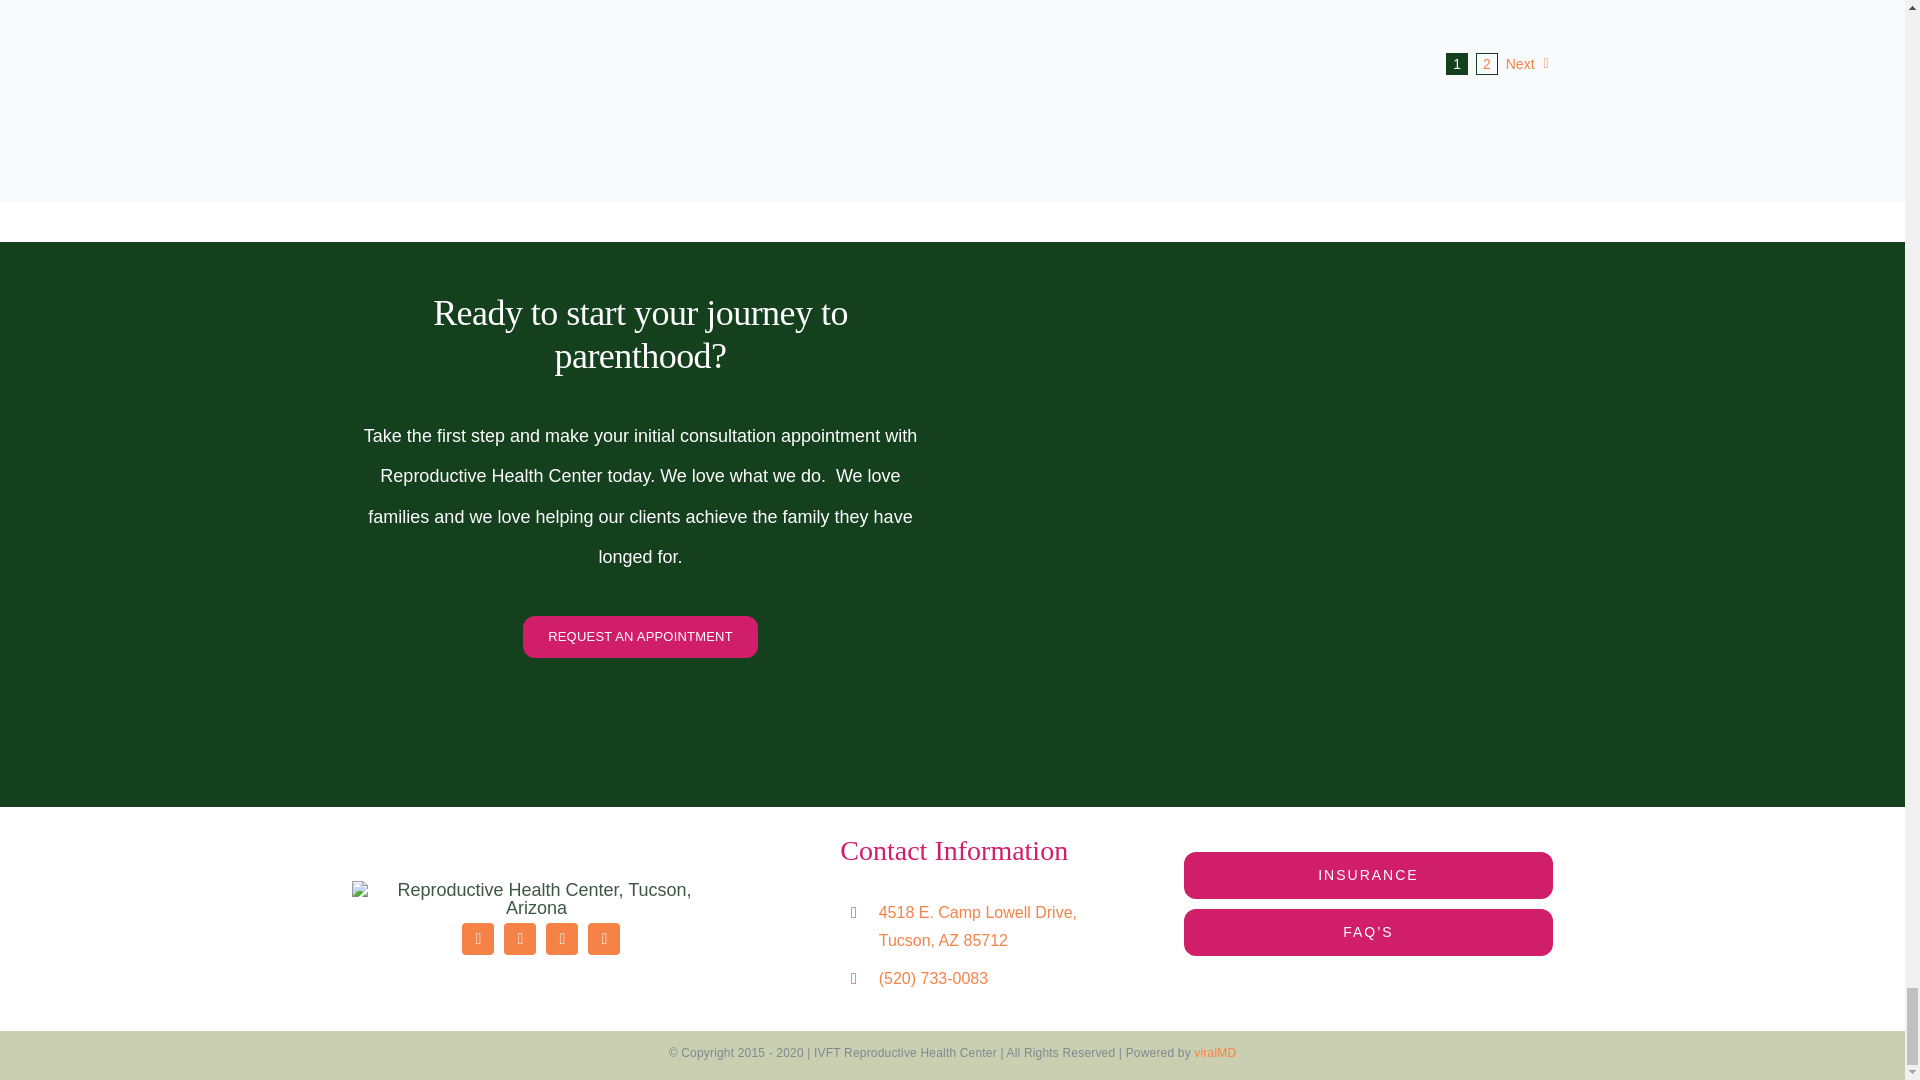 This screenshot has height=1080, width=1920. I want to click on reproductive-health-center-tucson-arizona-logo-dark-2023, so click(536, 898).